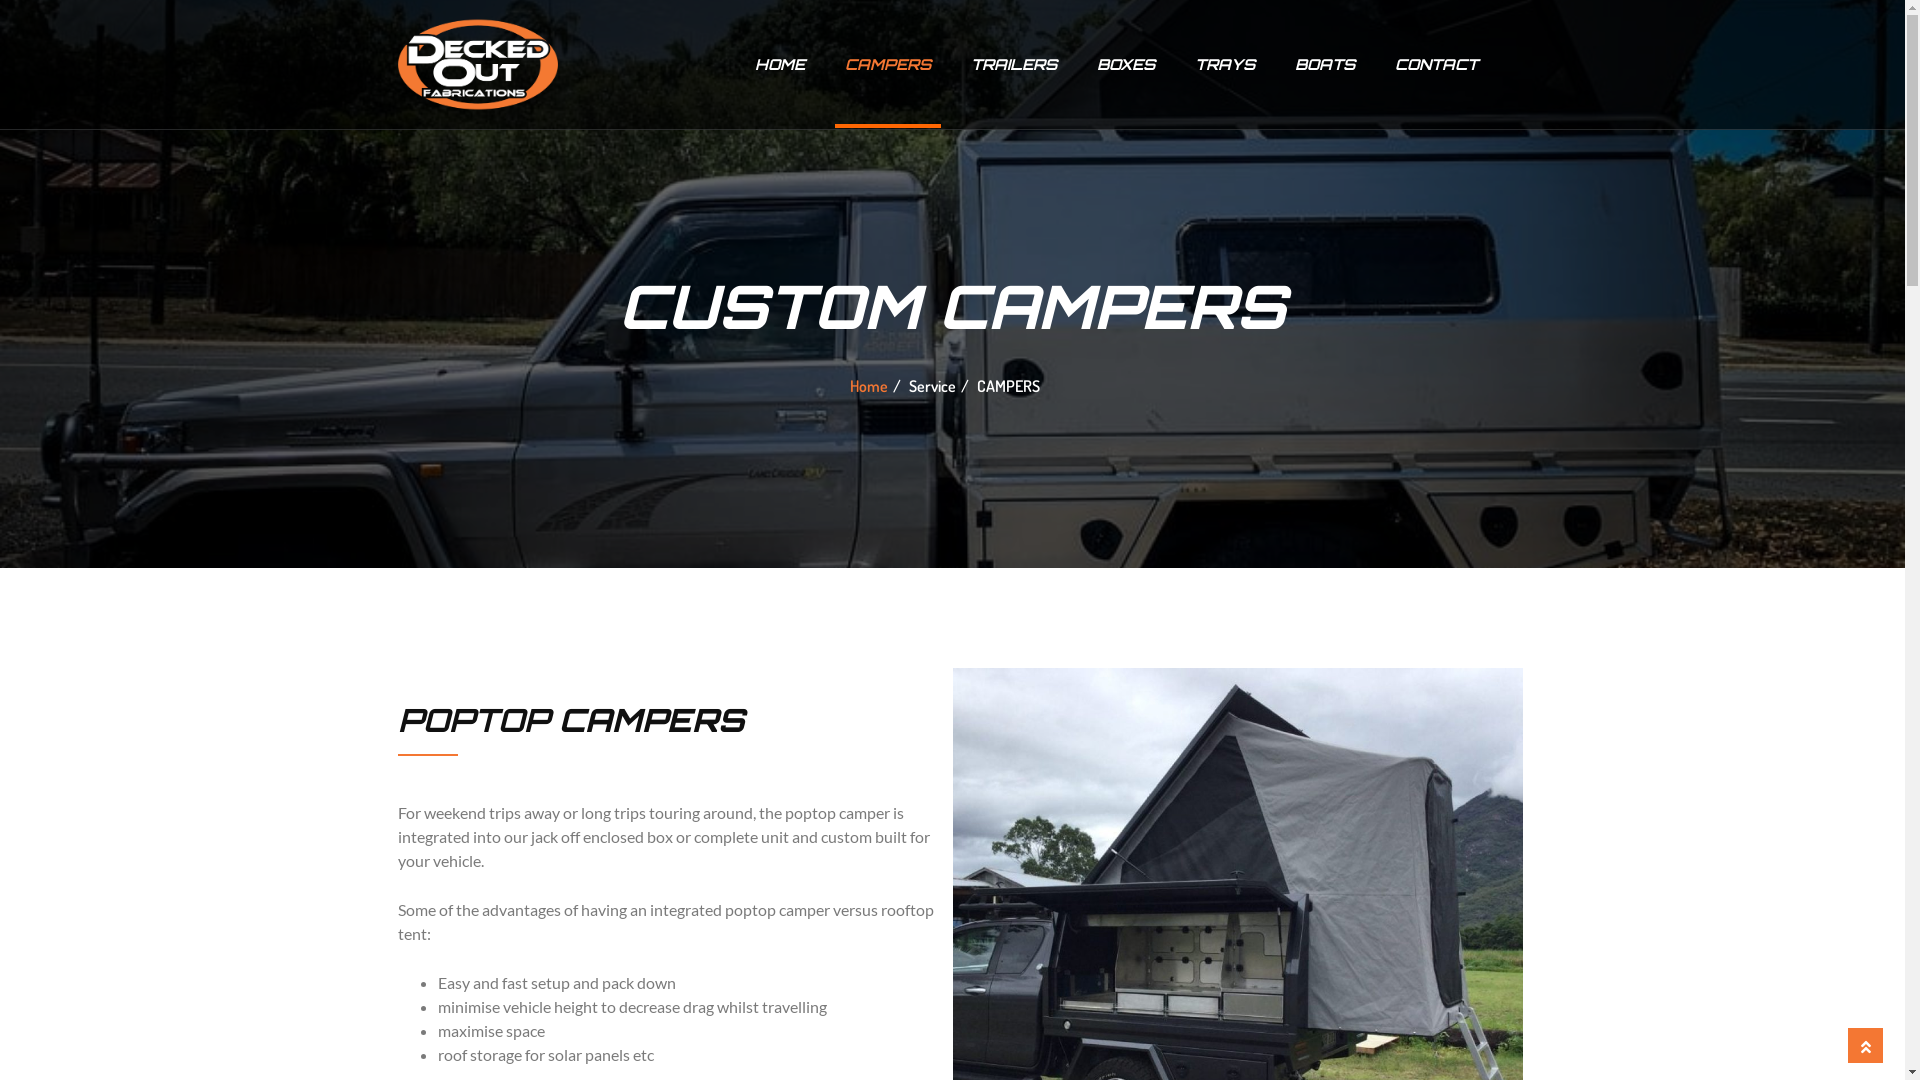 The height and width of the screenshot is (1080, 1920). What do you see at coordinates (869, 386) in the screenshot?
I see `Home` at bounding box center [869, 386].